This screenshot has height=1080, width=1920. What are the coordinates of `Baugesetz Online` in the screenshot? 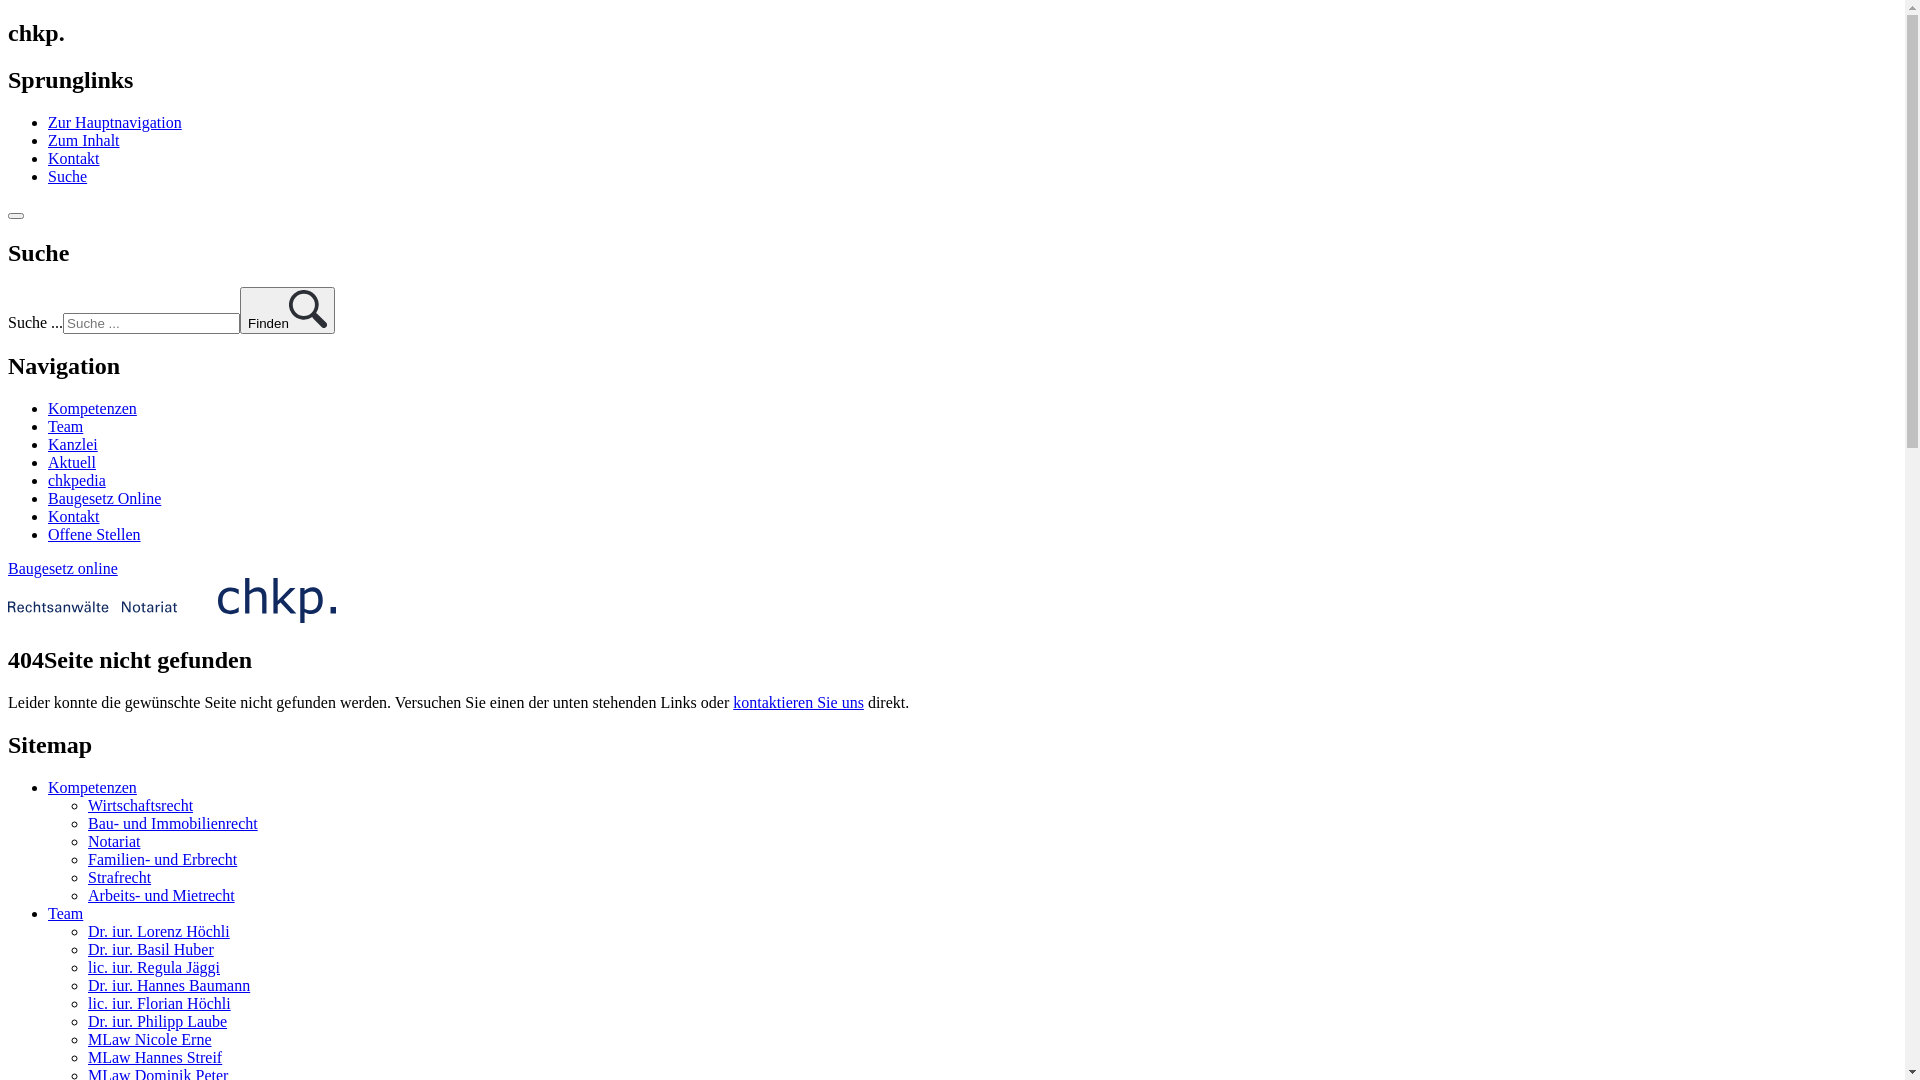 It's located at (104, 498).